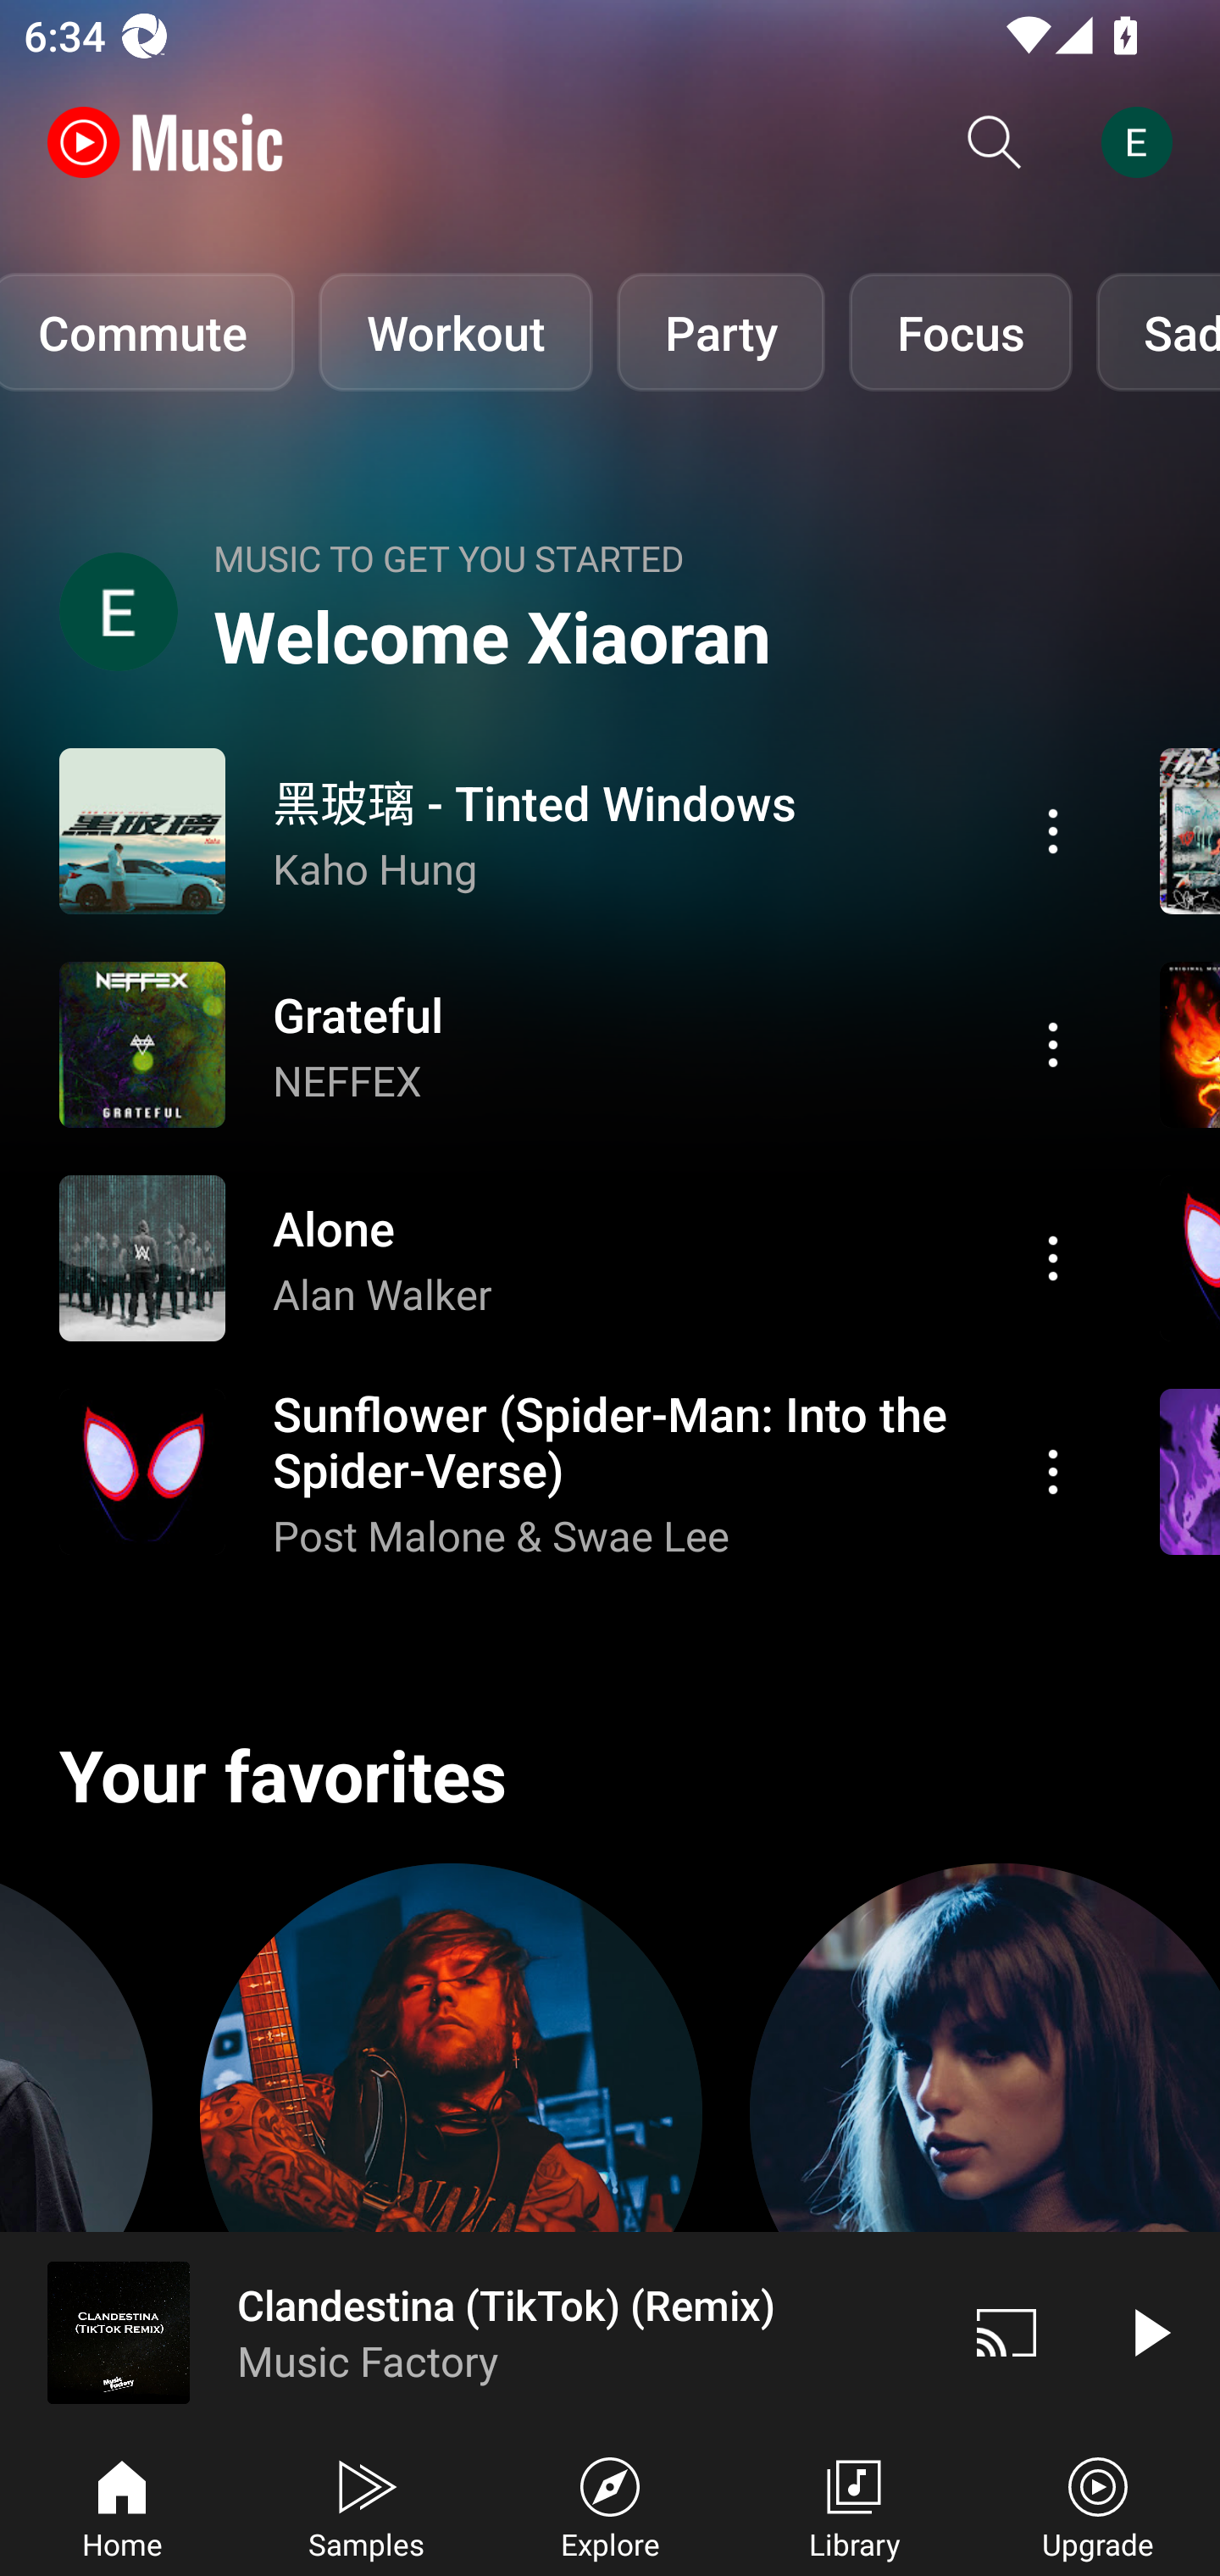 This screenshot has height=2576, width=1220. Describe the element at coordinates (1098, 2505) in the screenshot. I see `Upgrade` at that location.